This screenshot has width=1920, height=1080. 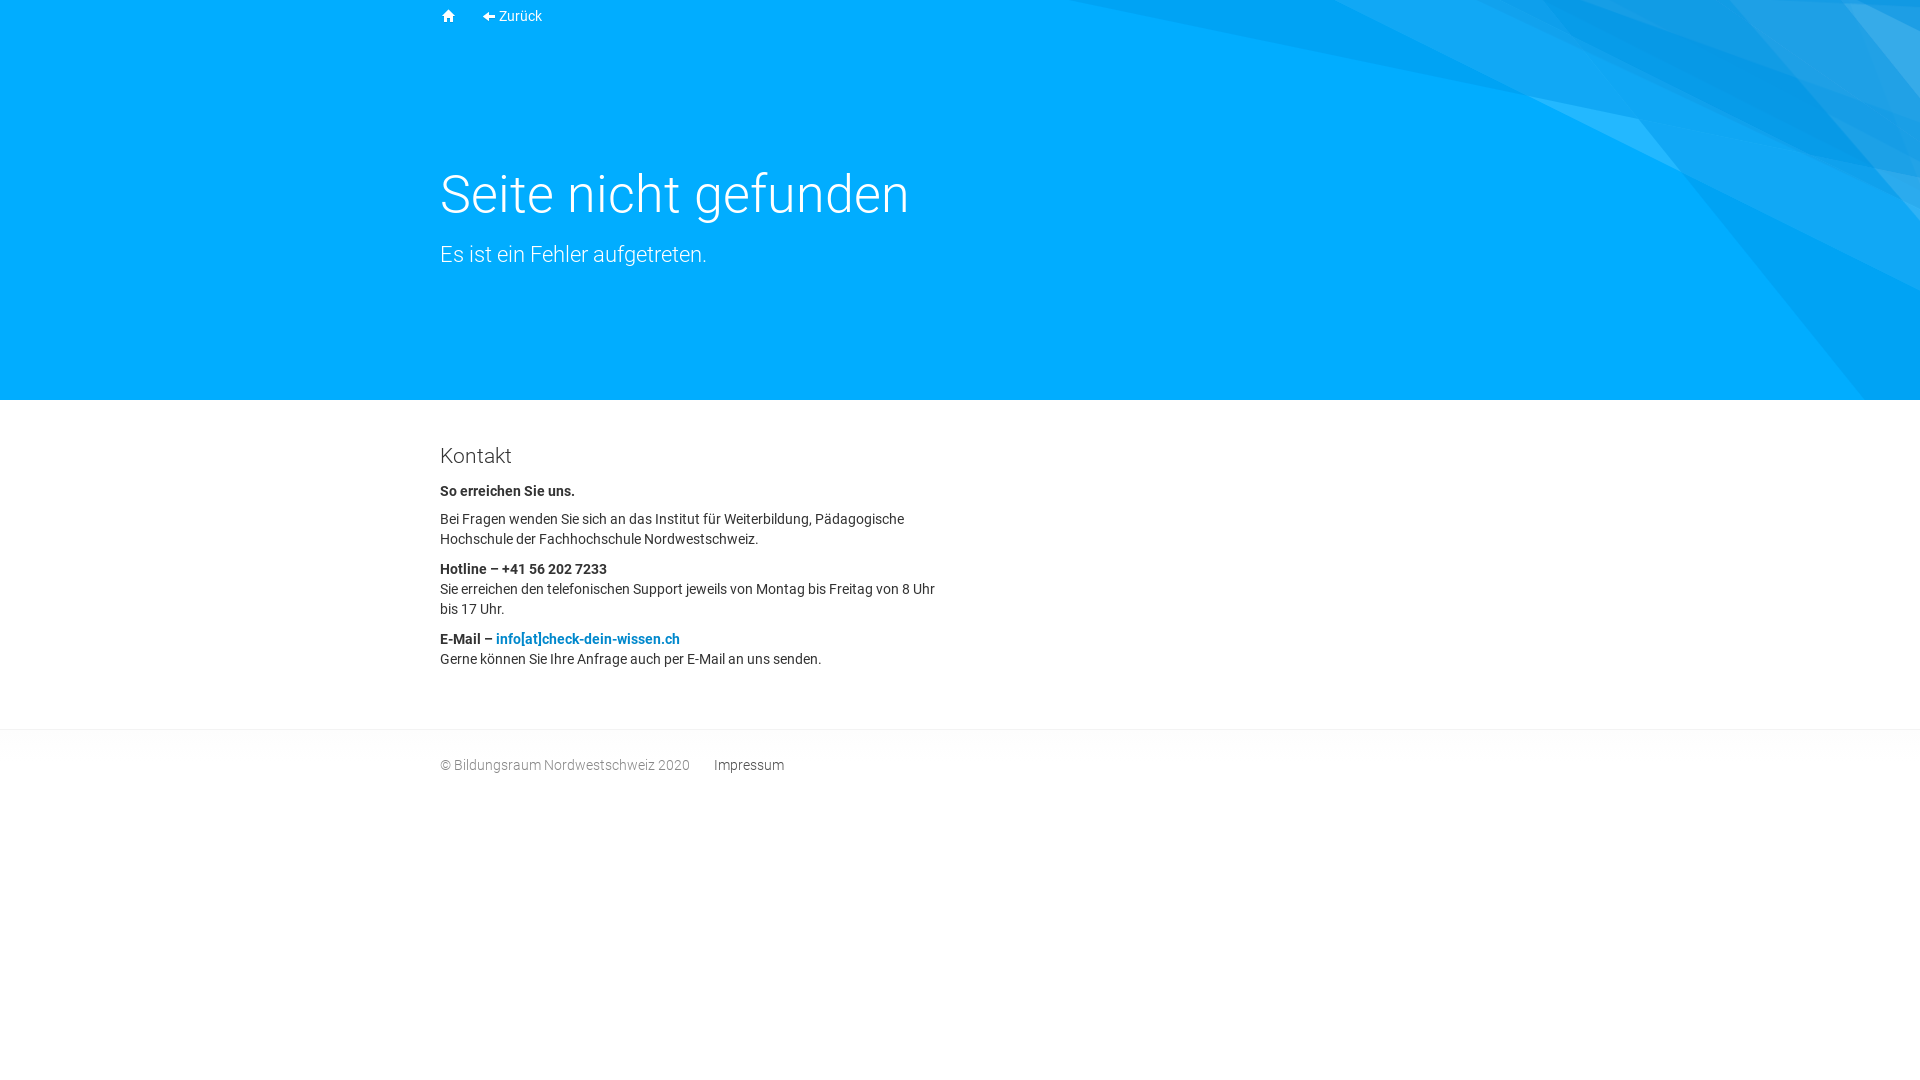 I want to click on Impressum, so click(x=749, y=765).